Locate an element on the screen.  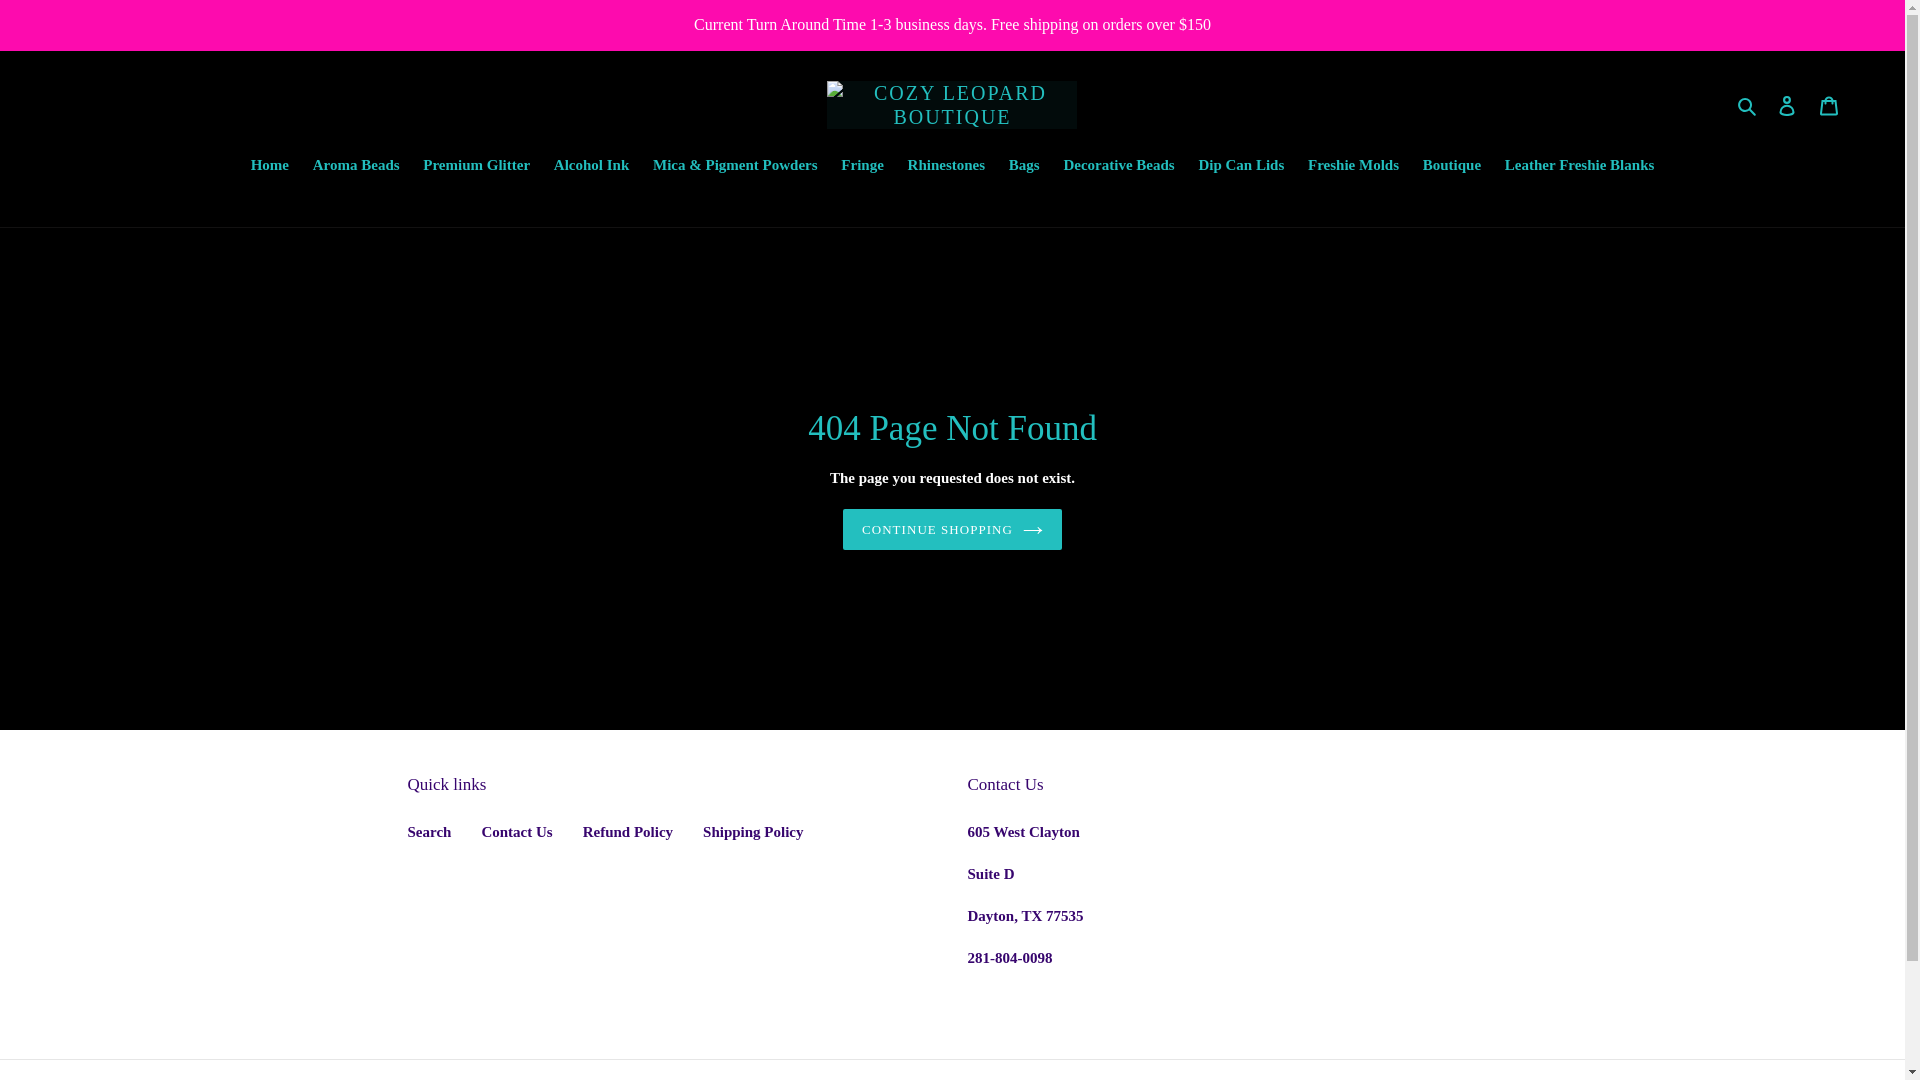
Dip Can Lids is located at coordinates (1241, 167).